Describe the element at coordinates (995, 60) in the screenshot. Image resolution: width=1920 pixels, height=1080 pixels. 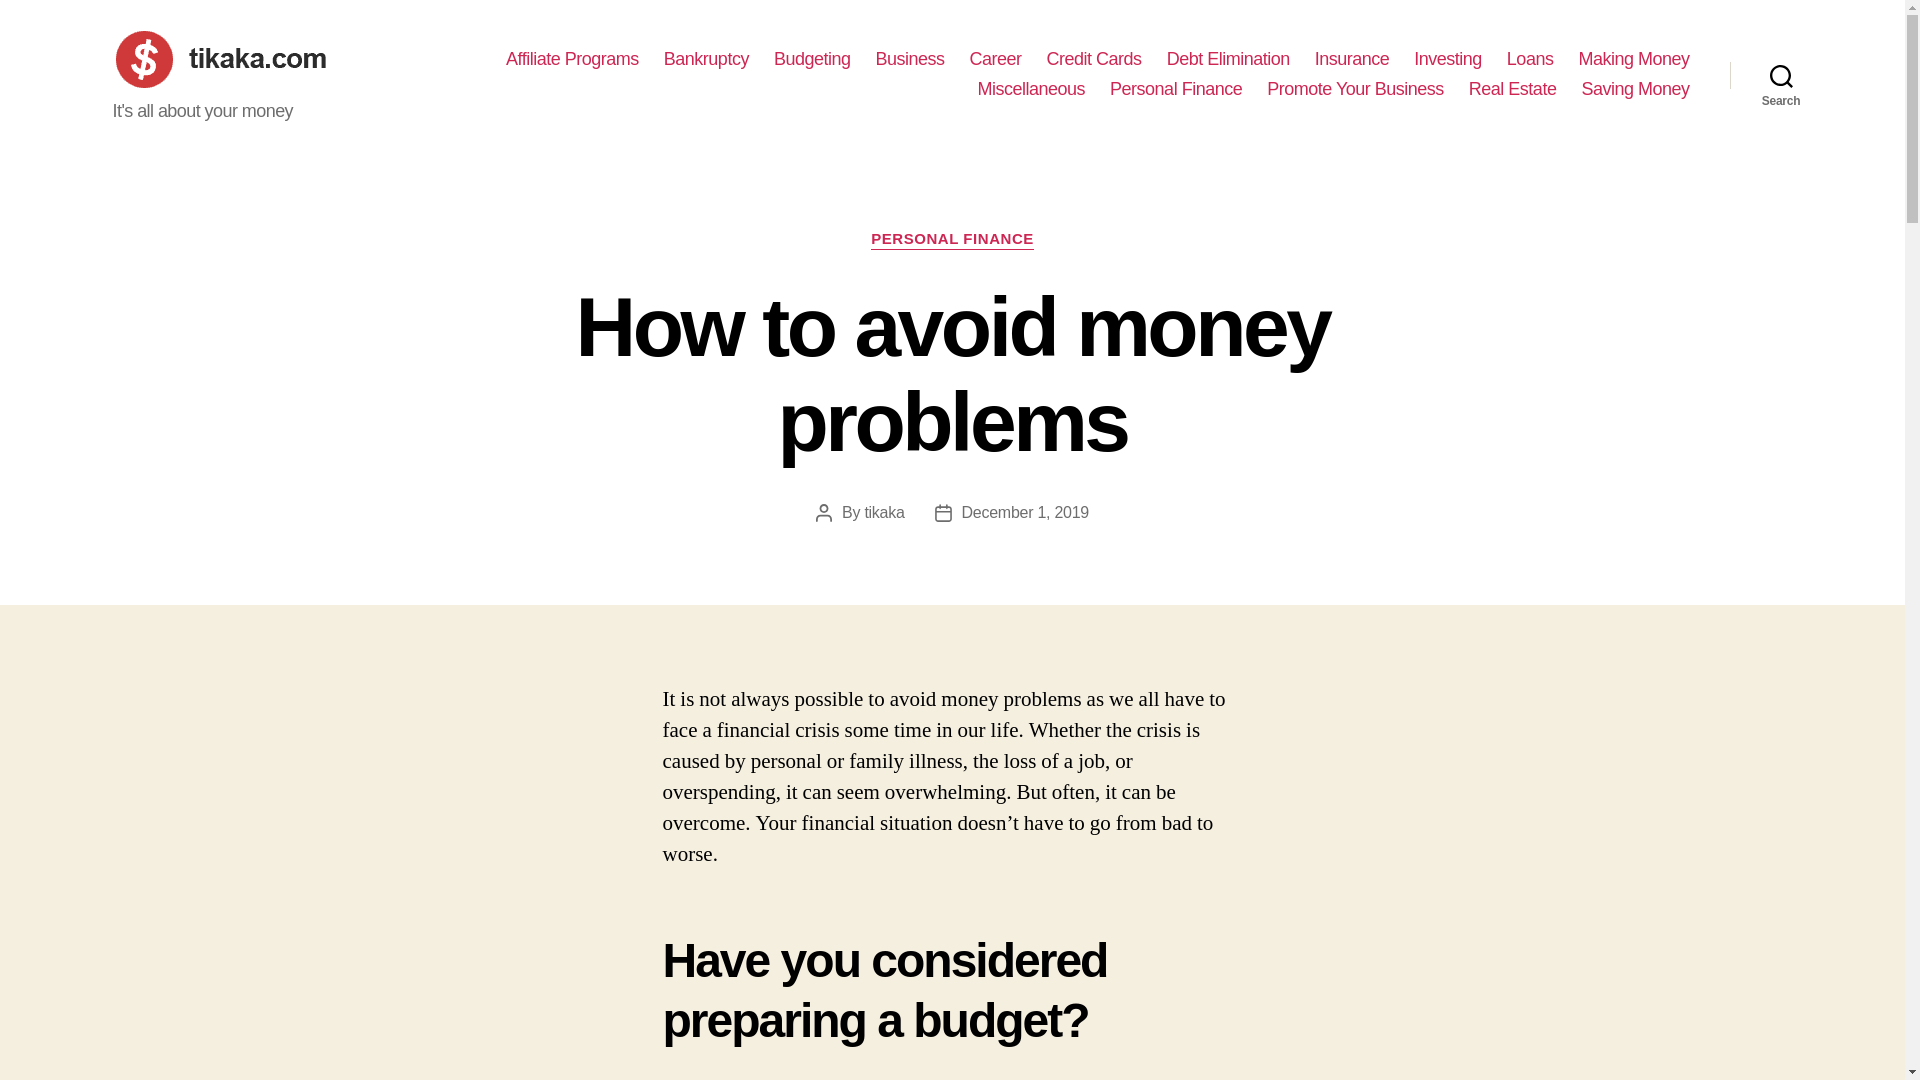
I see `Career` at that location.